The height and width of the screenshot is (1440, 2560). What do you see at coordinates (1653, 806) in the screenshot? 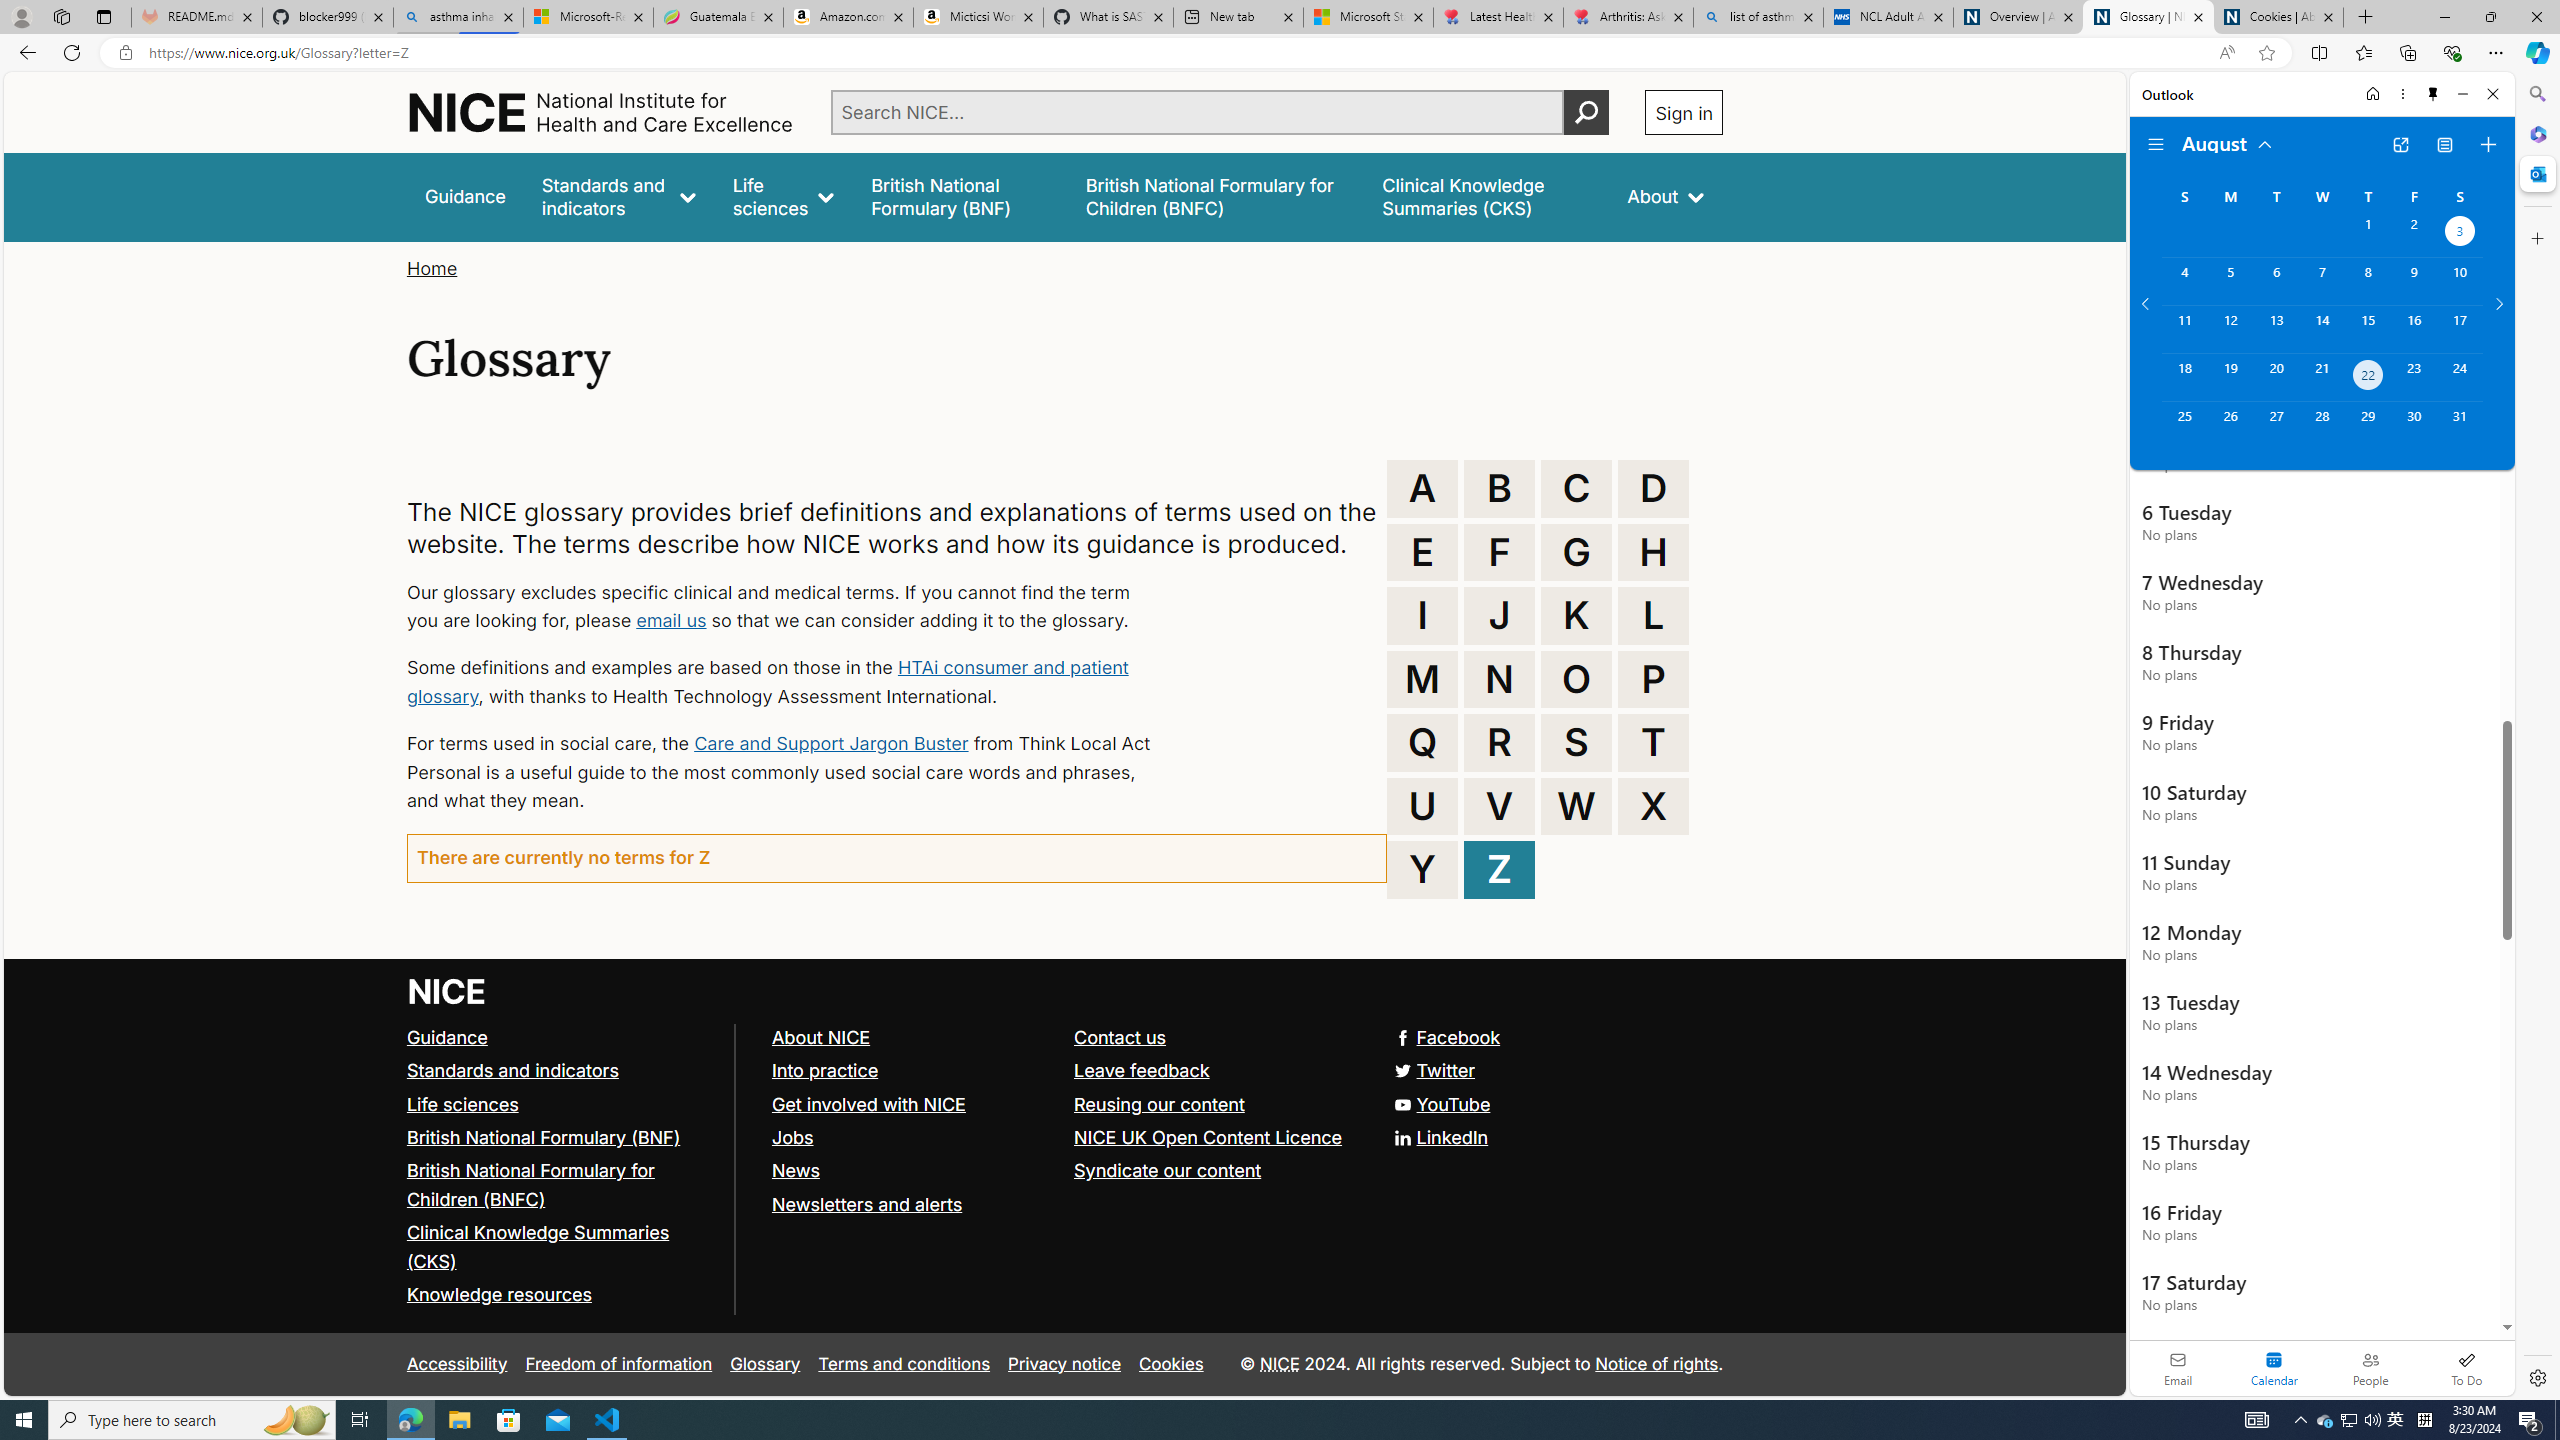
I see `X` at bounding box center [1653, 806].